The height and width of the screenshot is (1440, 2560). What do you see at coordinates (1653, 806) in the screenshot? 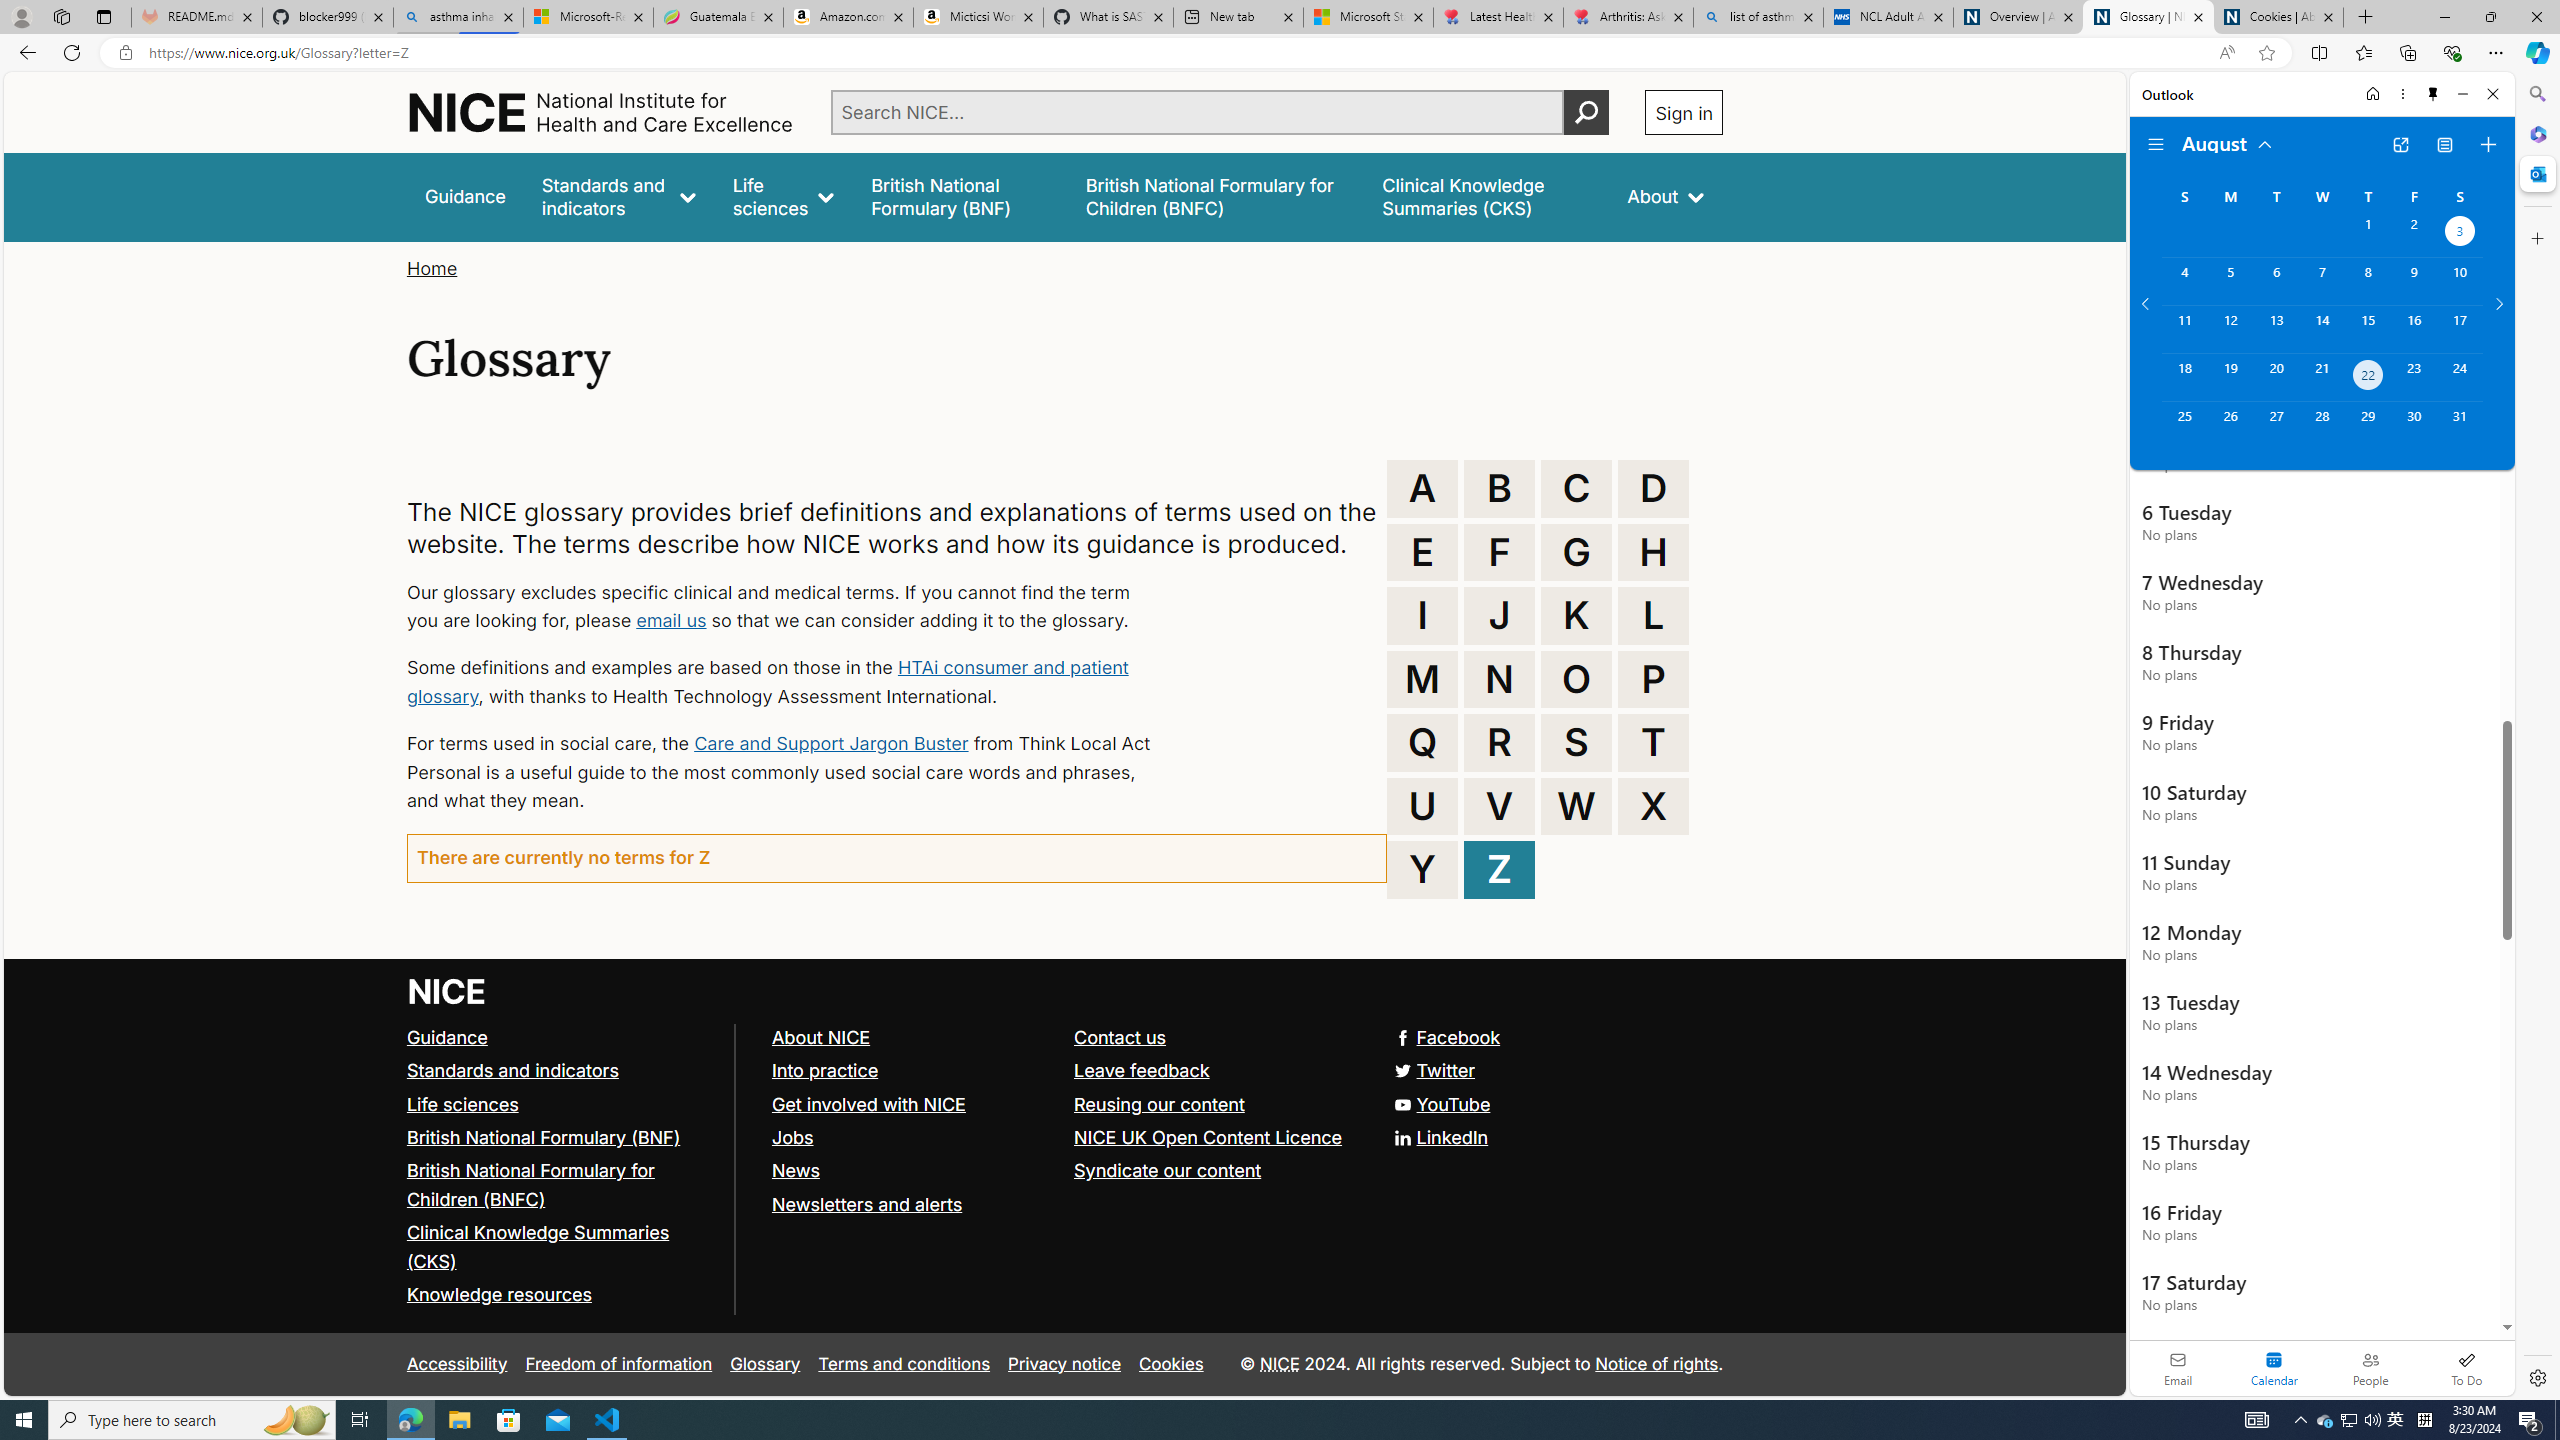
I see `X` at bounding box center [1653, 806].